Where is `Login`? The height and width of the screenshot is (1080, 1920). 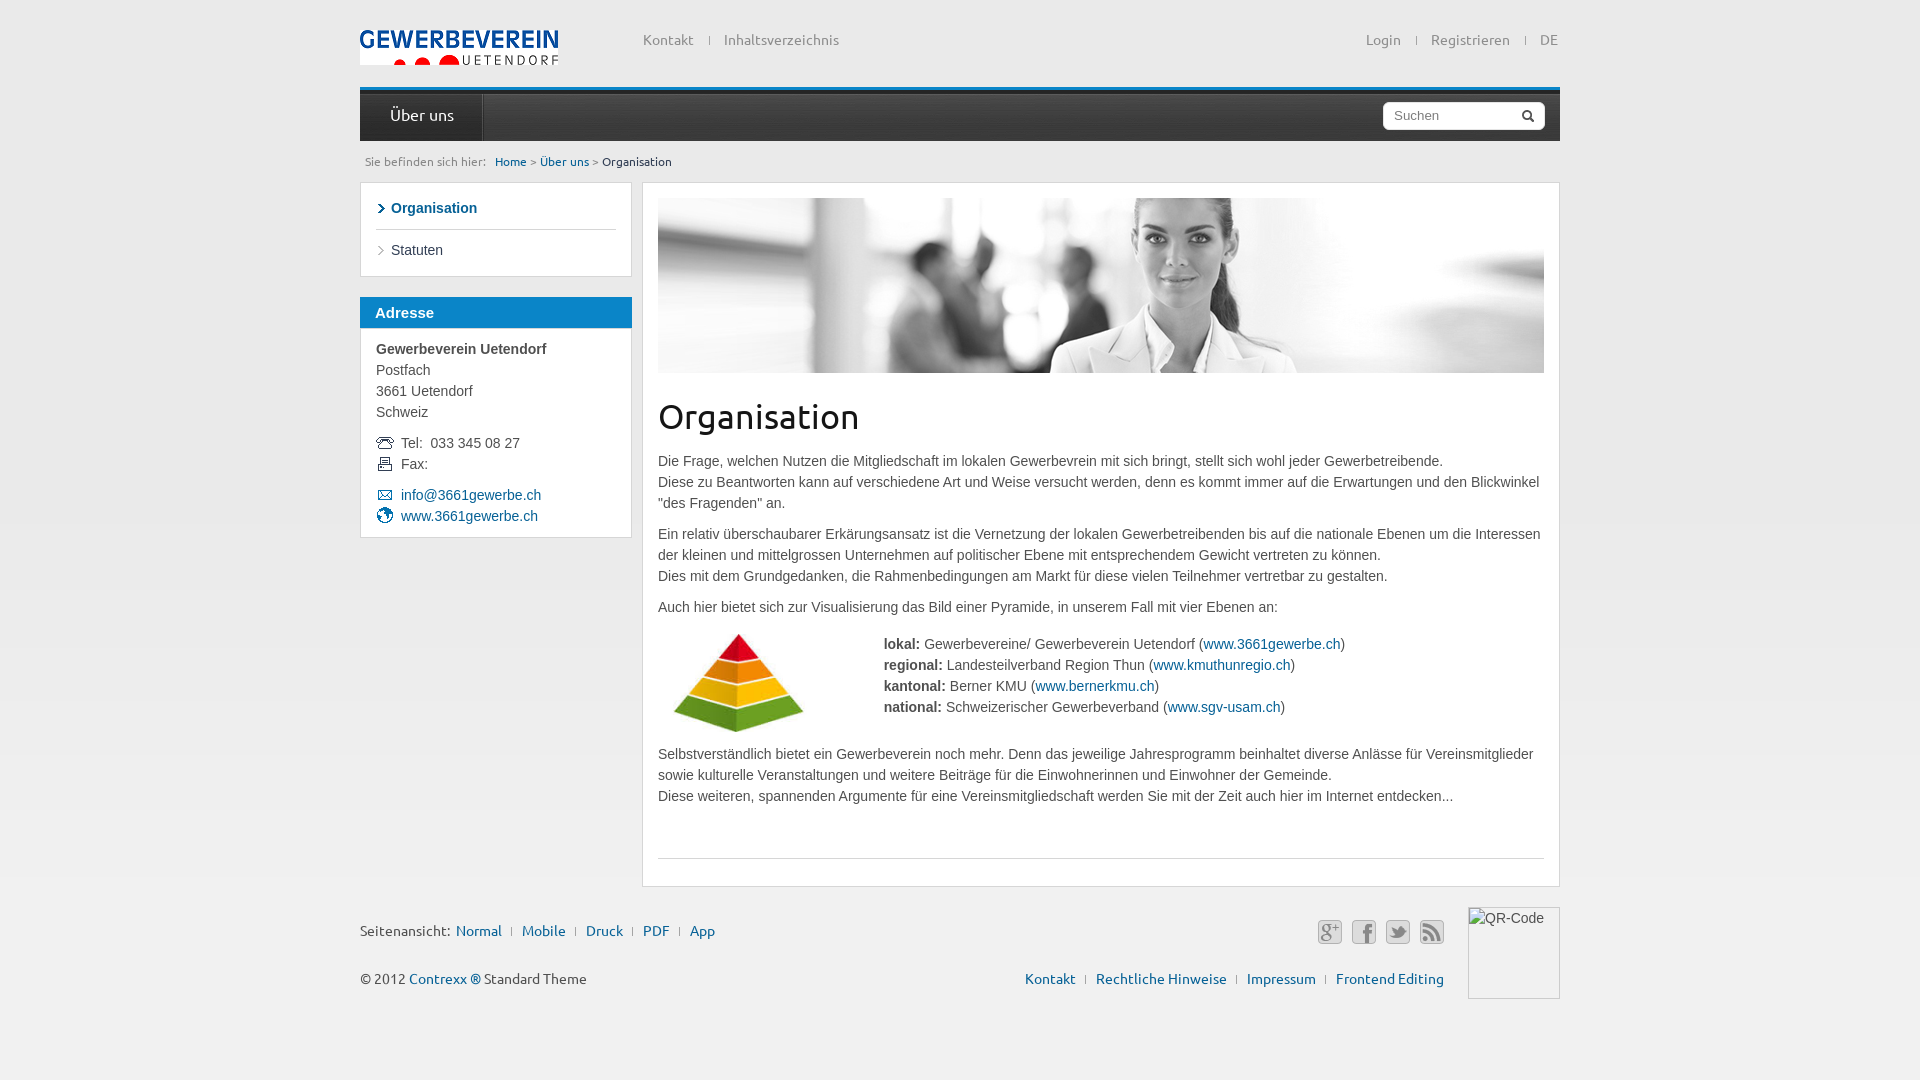 Login is located at coordinates (1384, 39).